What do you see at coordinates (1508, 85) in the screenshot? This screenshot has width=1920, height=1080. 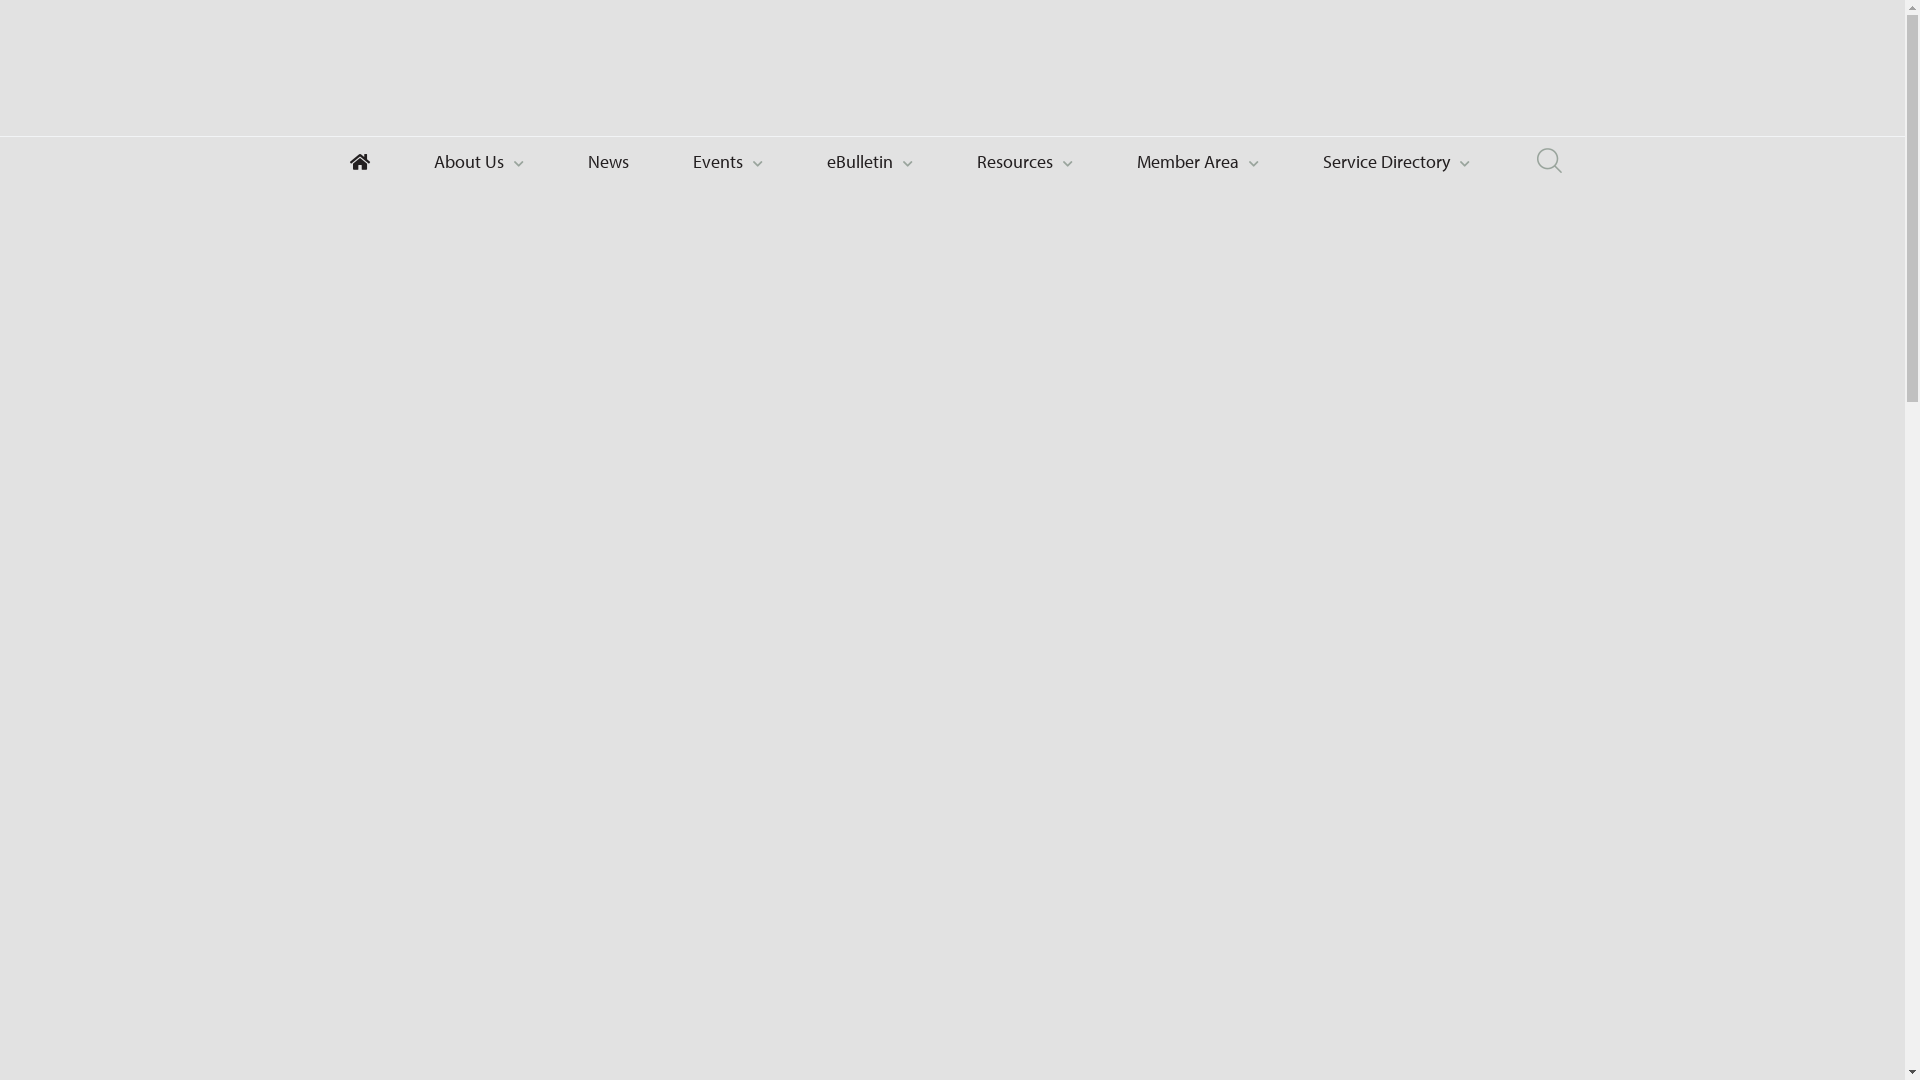 I see `CONTACT US` at bounding box center [1508, 85].